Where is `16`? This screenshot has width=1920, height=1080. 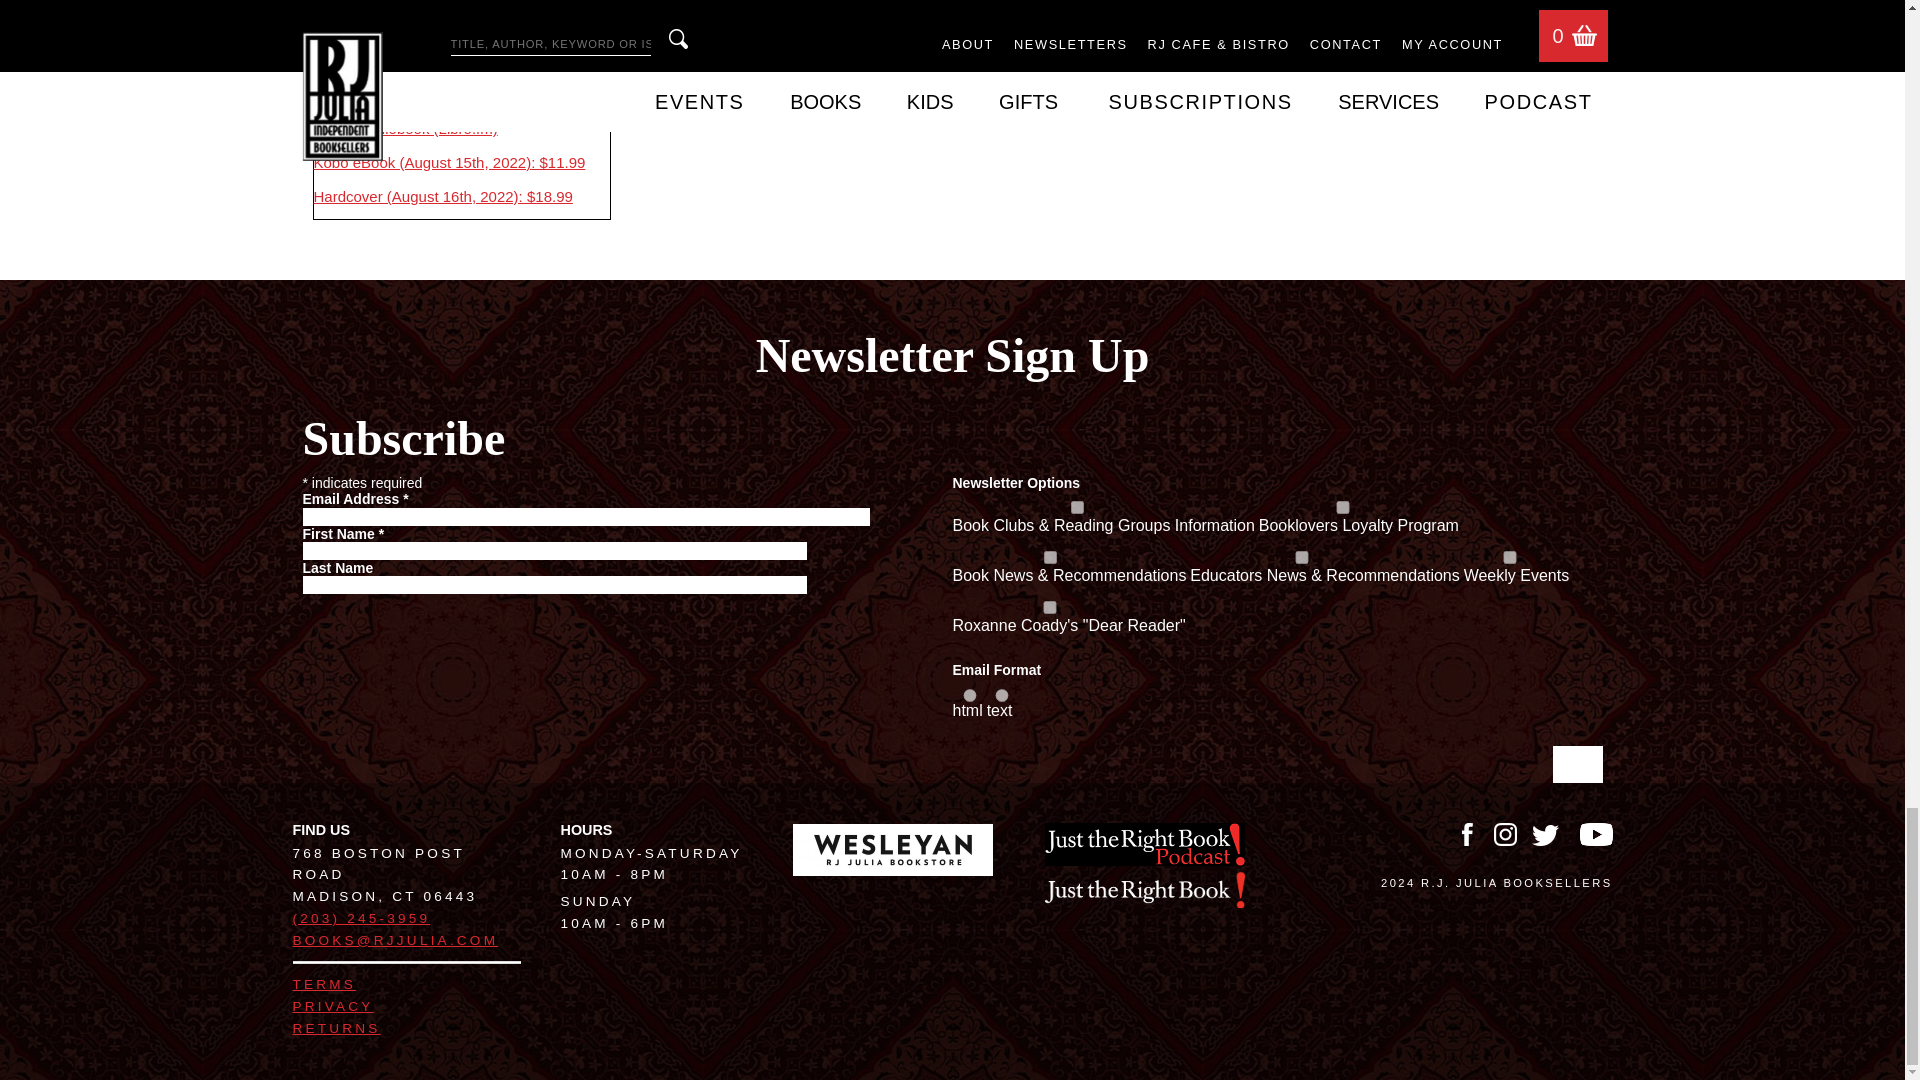
16 is located at coordinates (1049, 607).